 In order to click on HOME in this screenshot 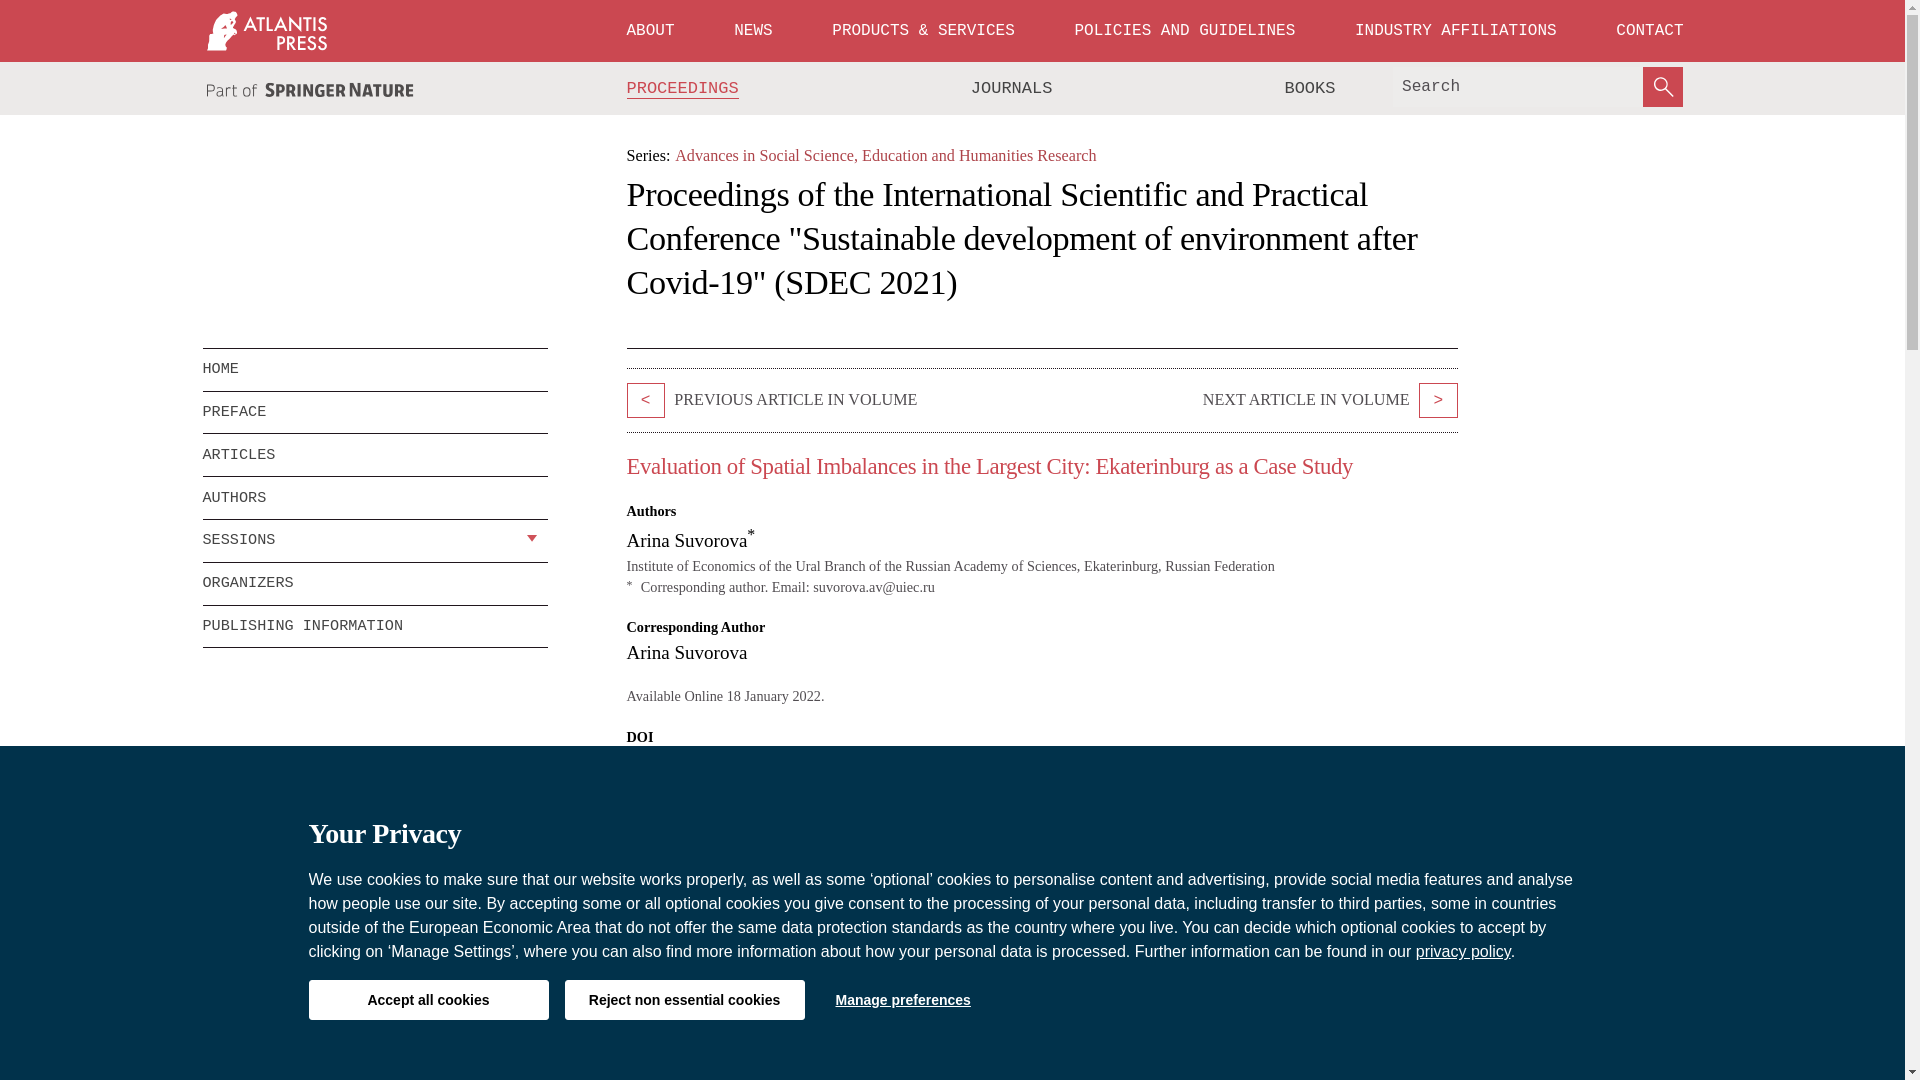, I will do `click(374, 369)`.